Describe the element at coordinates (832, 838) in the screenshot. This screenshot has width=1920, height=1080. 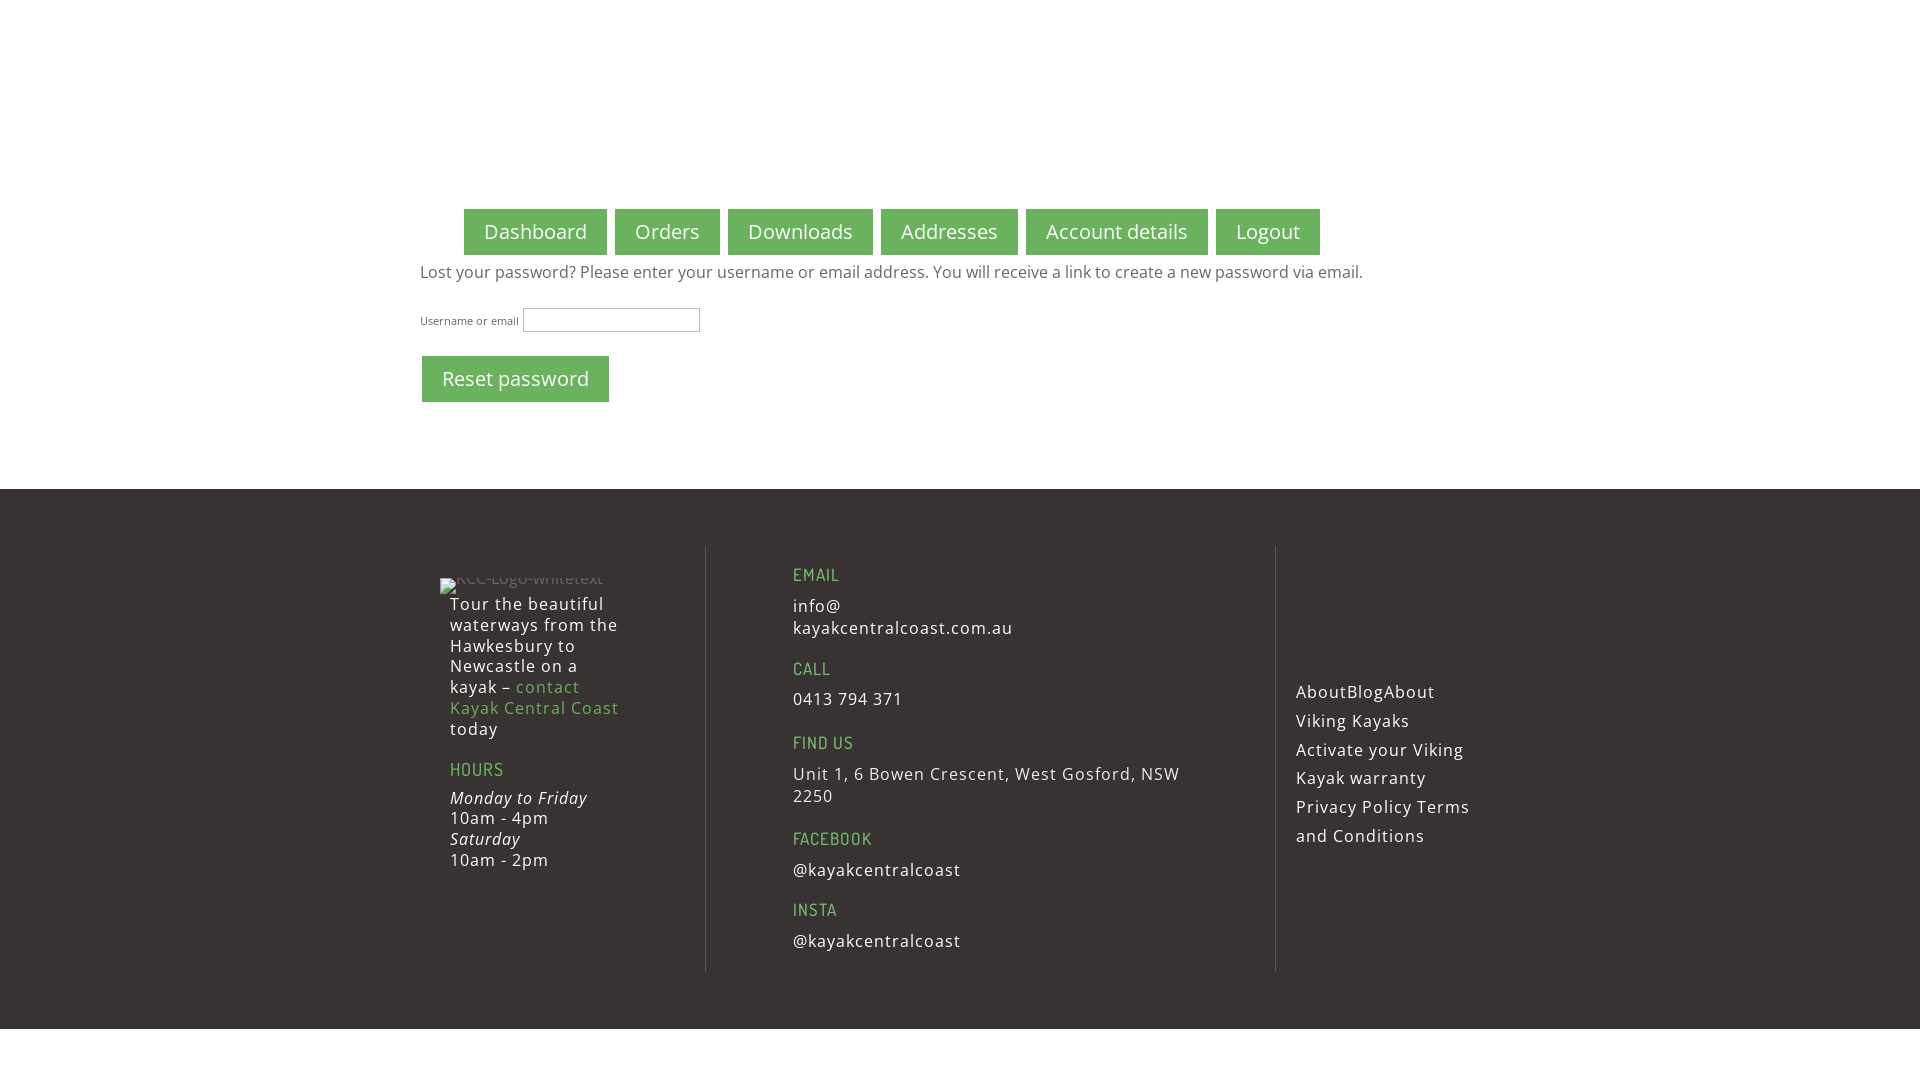
I see `FACEBOOK` at that location.